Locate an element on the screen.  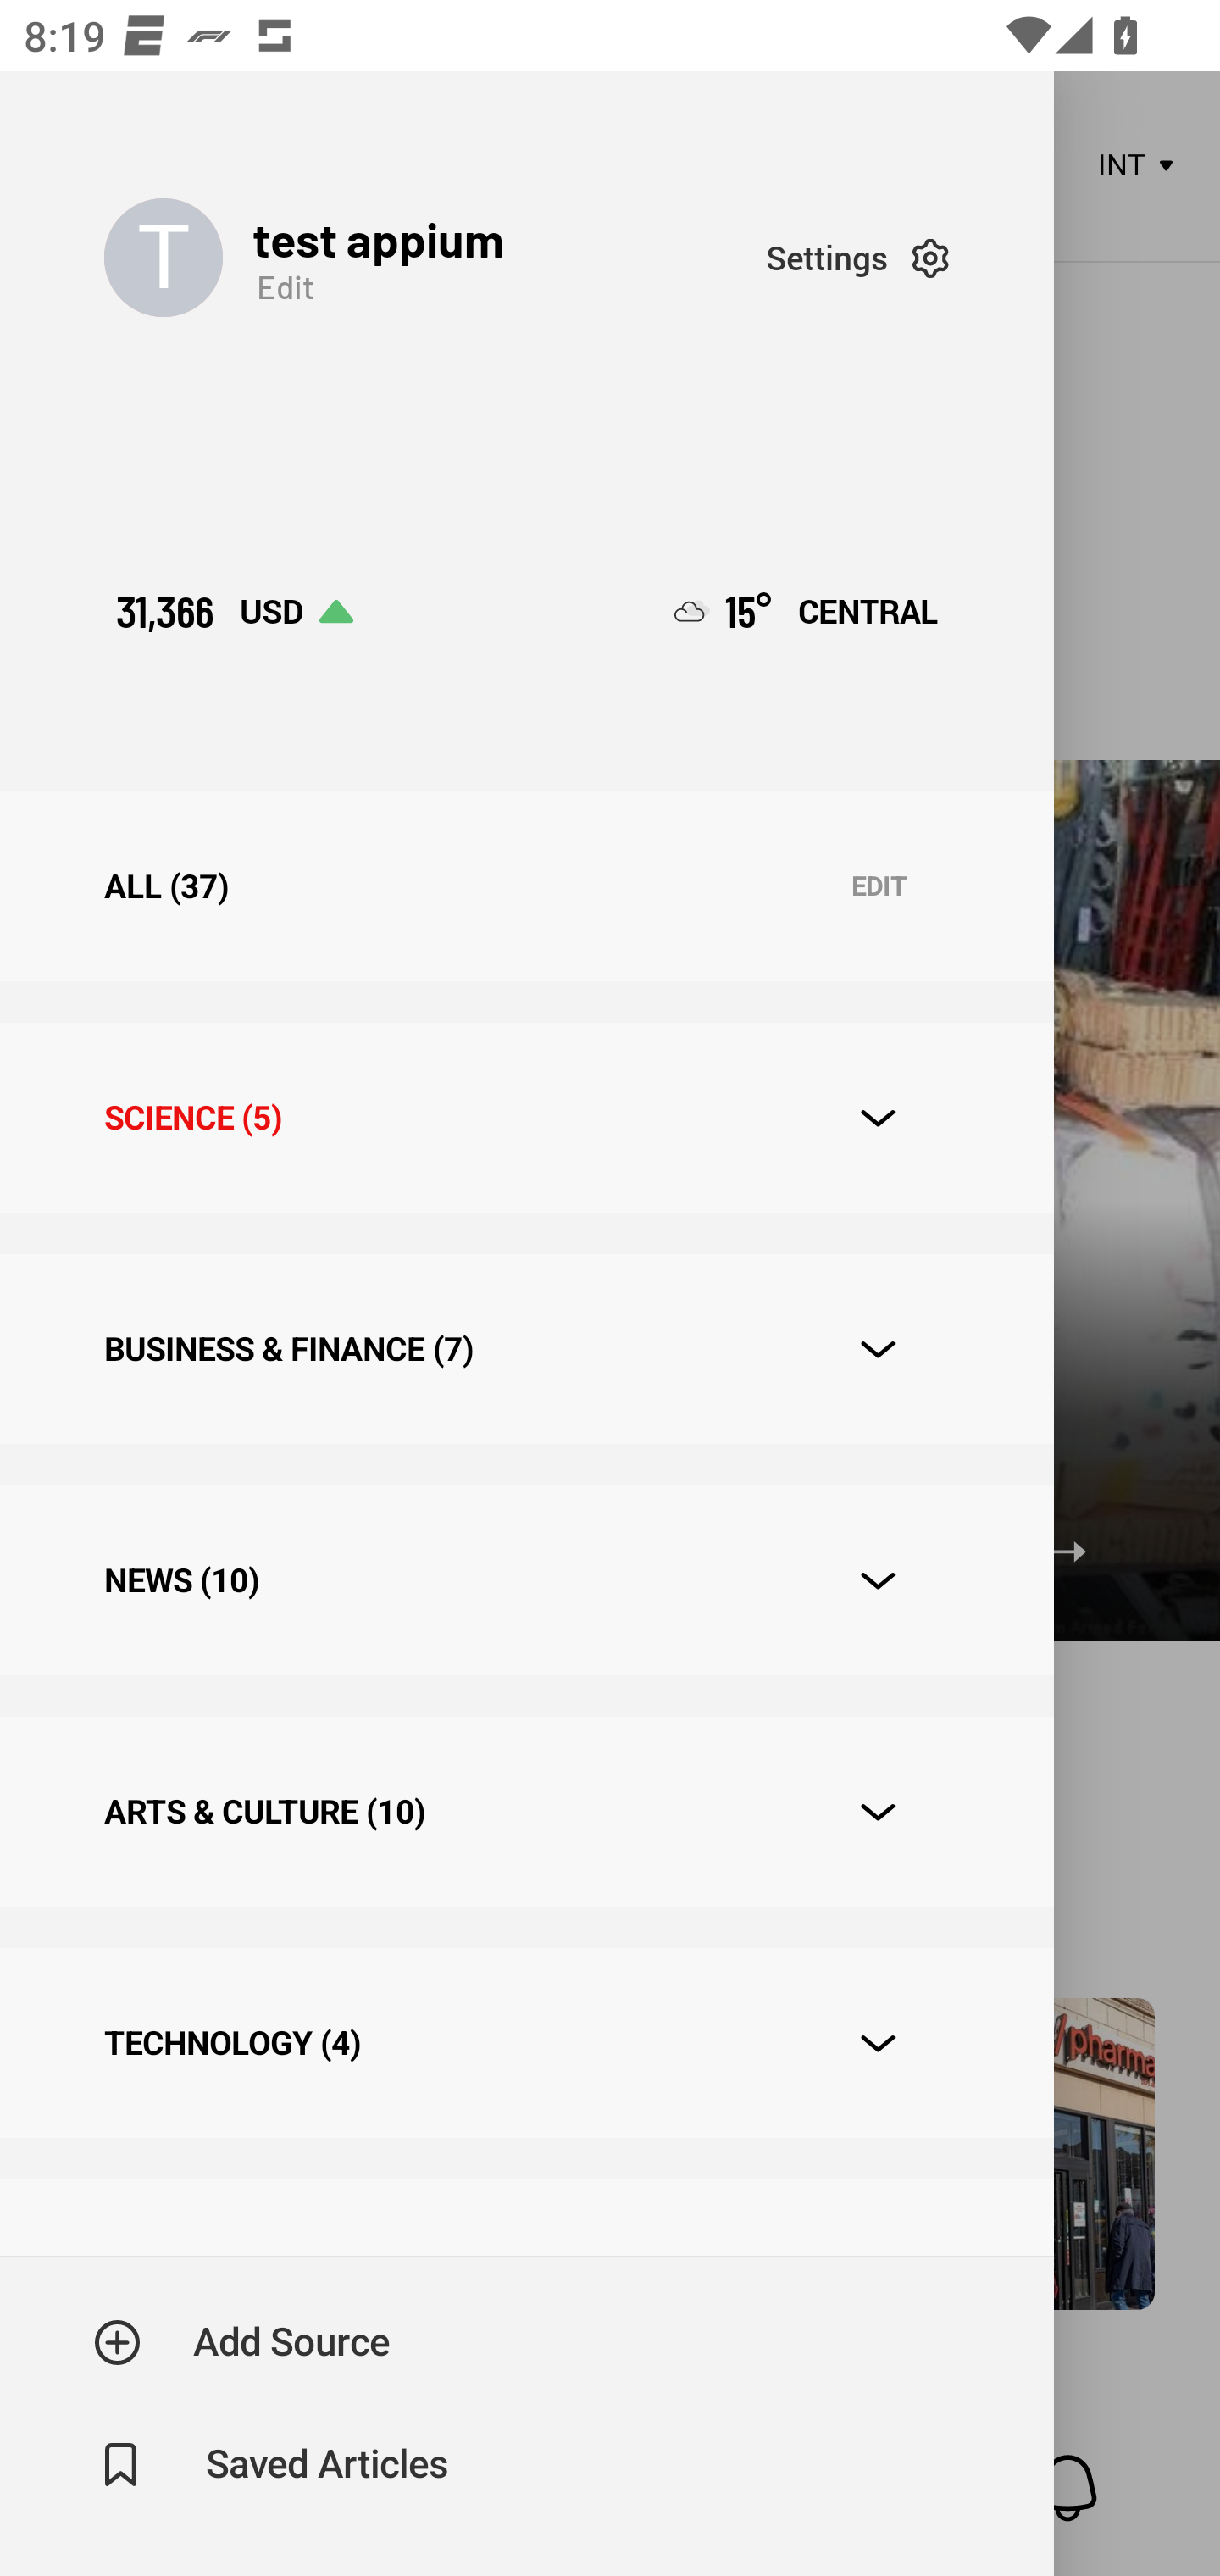
T test appium Edit is located at coordinates (435, 258).